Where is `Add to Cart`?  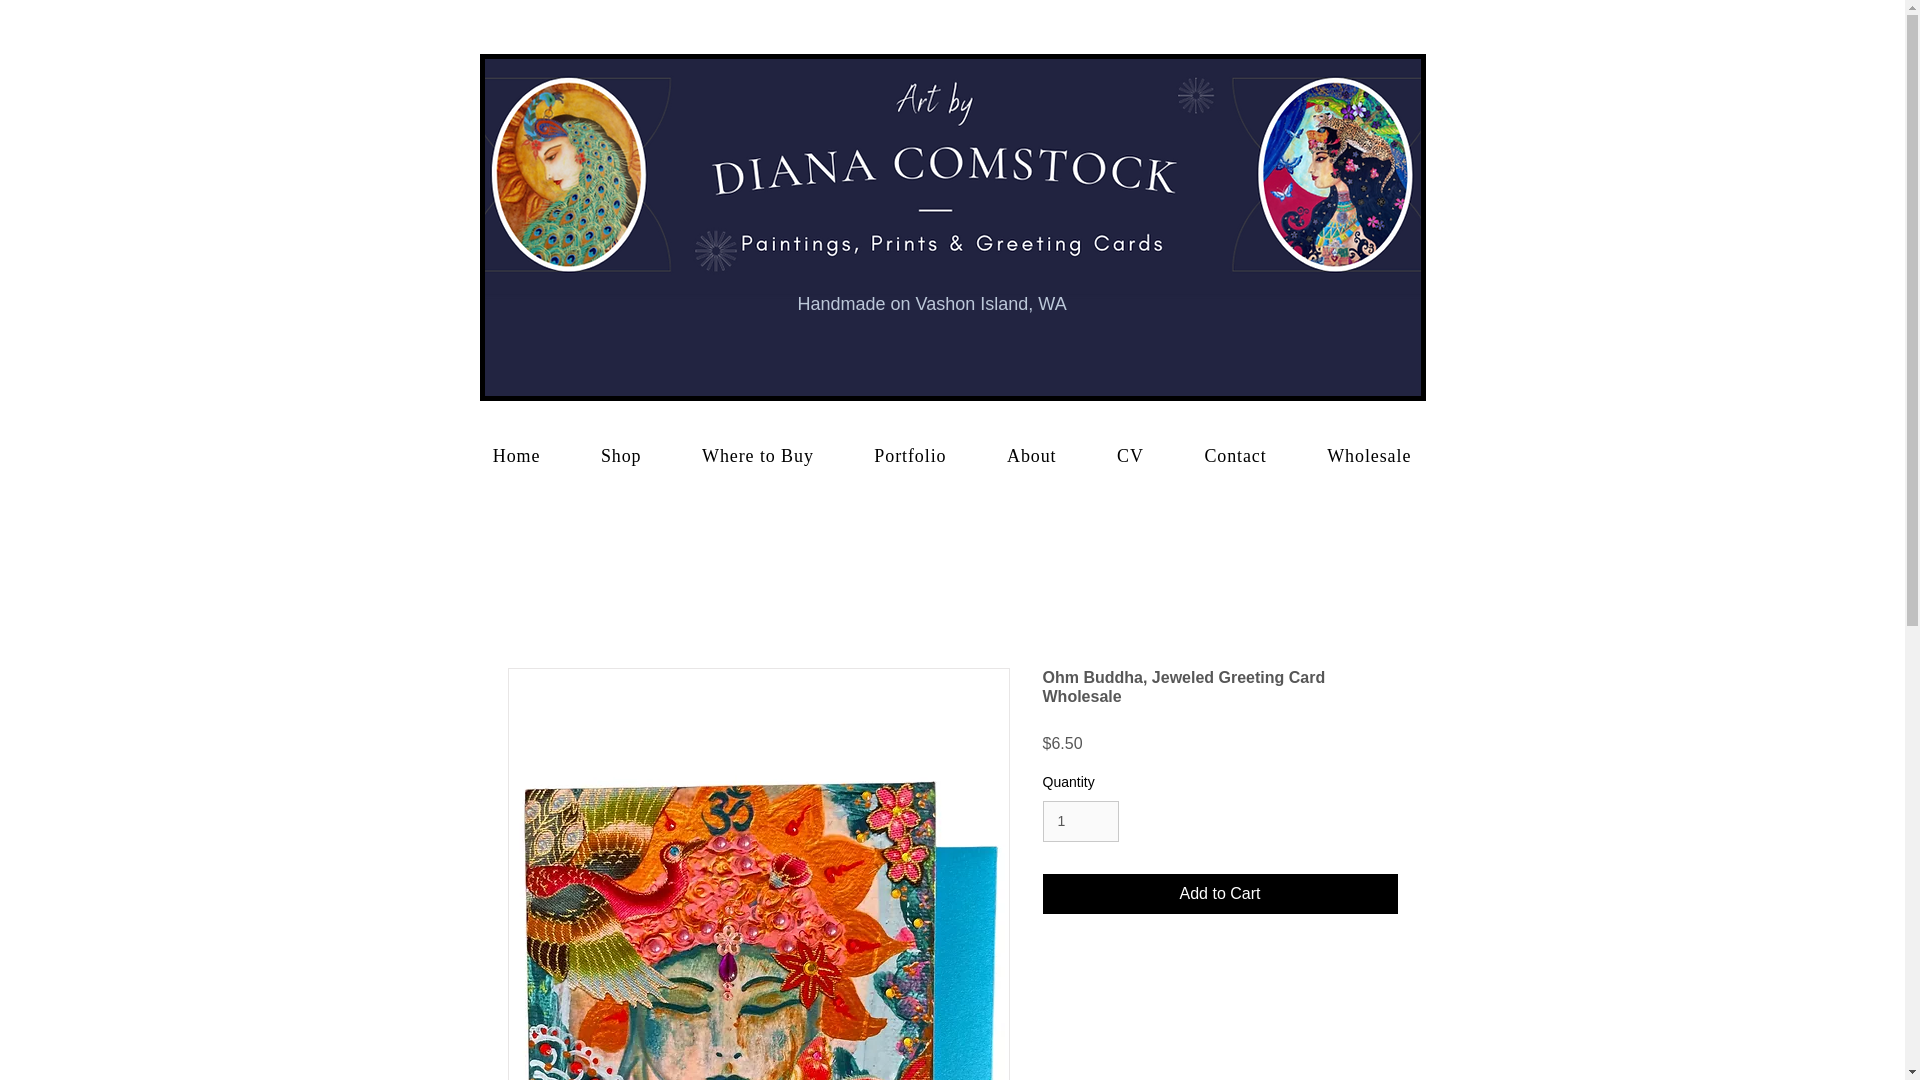
Add to Cart is located at coordinates (1220, 893).